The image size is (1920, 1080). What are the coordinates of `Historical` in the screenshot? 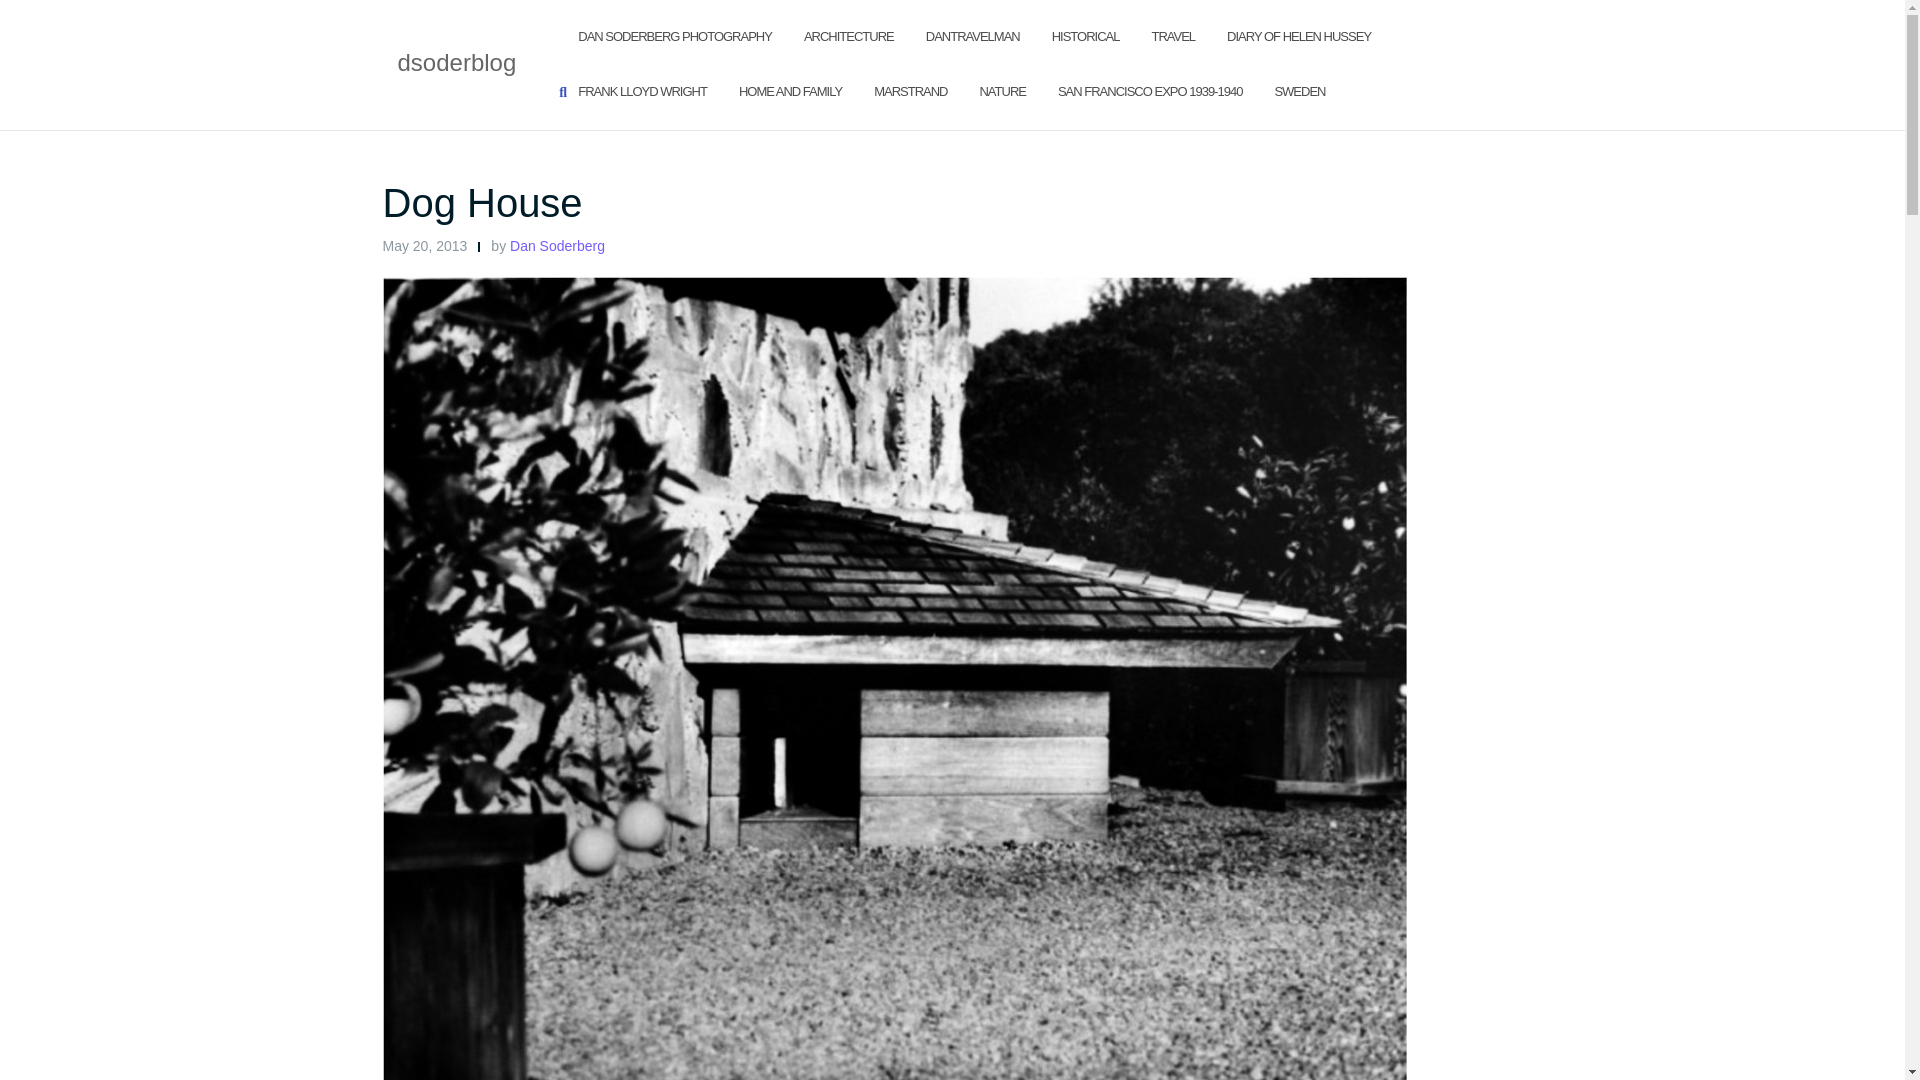 It's located at (1086, 36).